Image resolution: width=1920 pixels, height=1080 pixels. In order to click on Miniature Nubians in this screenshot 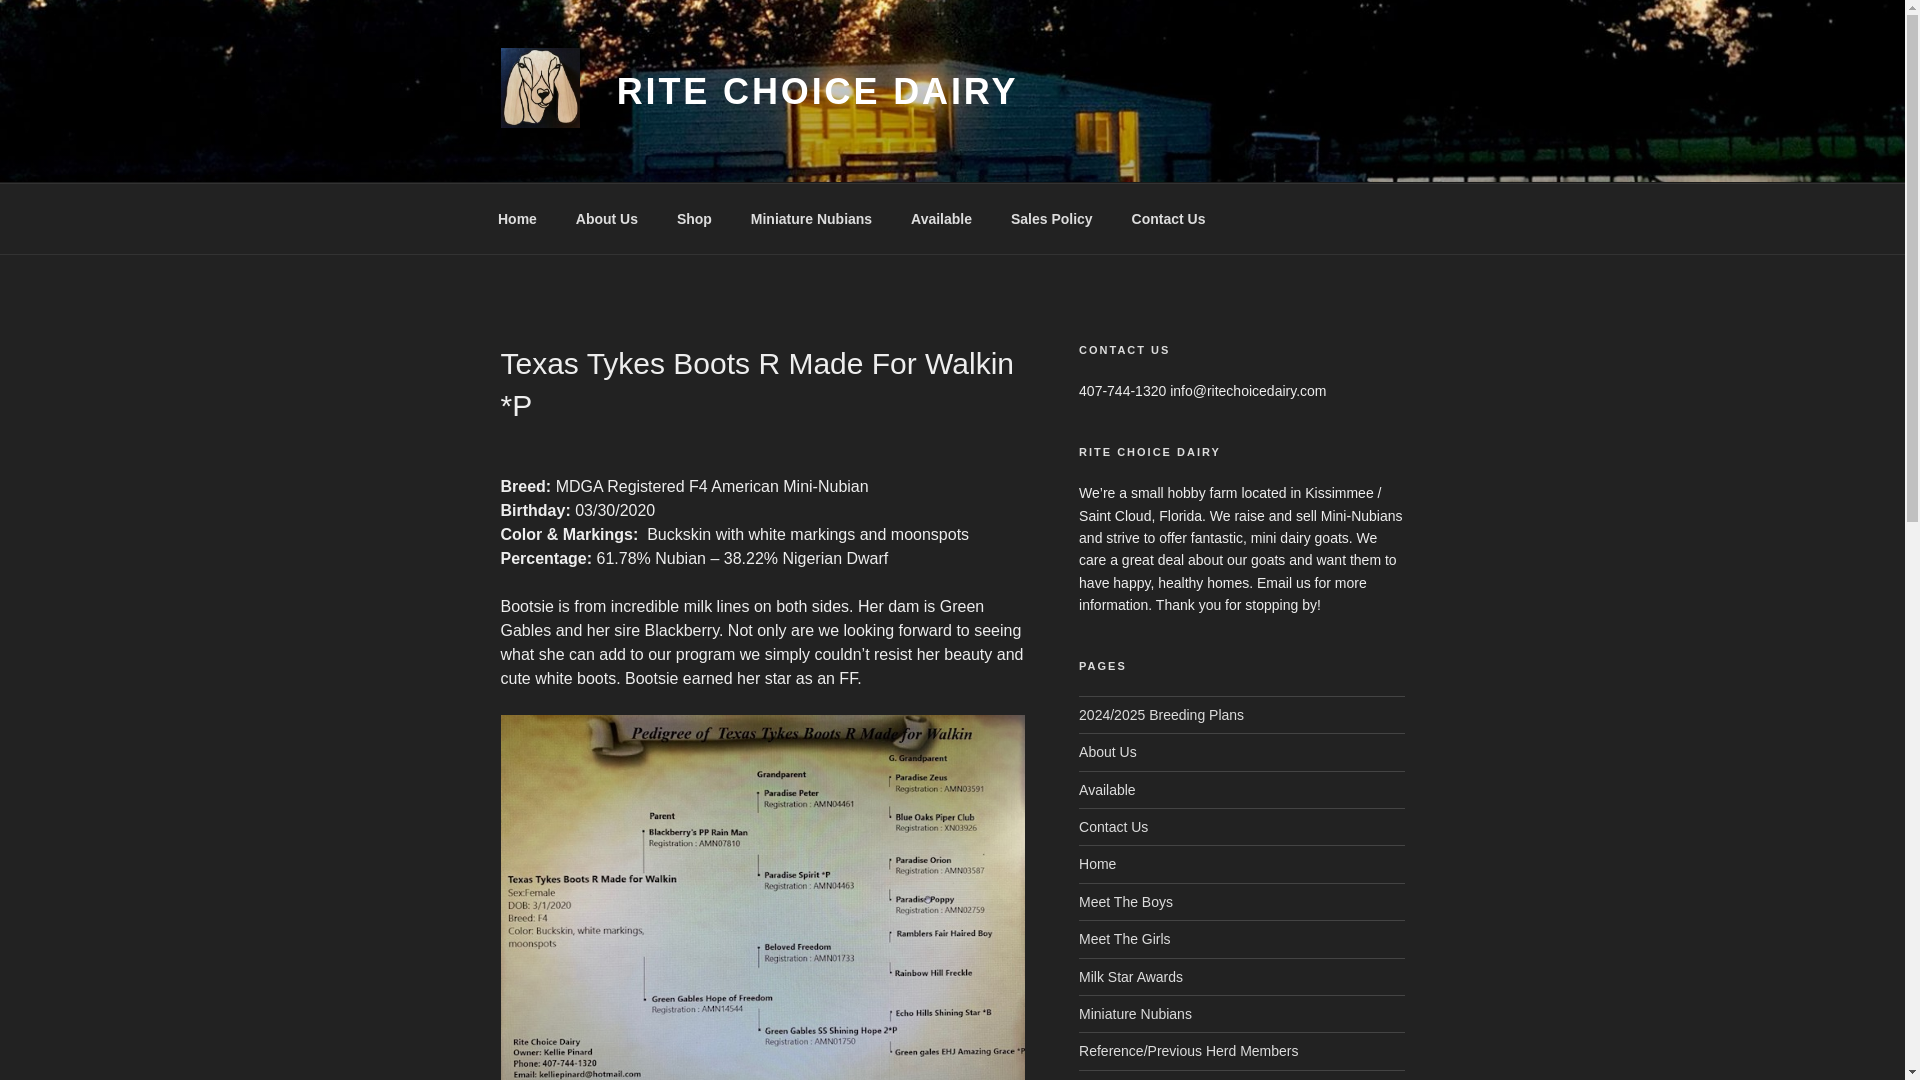, I will do `click(1136, 1013)`.